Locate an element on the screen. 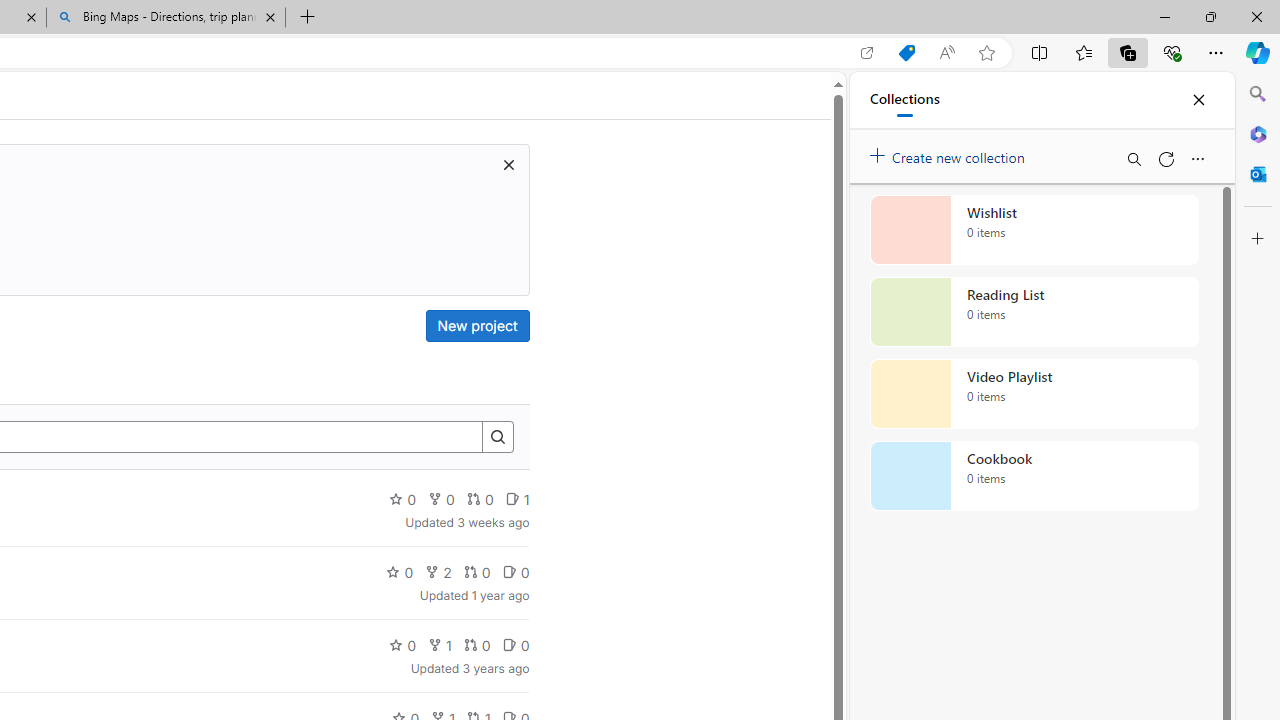  Class: s14 gl-mr-2 is located at coordinates (509, 645).